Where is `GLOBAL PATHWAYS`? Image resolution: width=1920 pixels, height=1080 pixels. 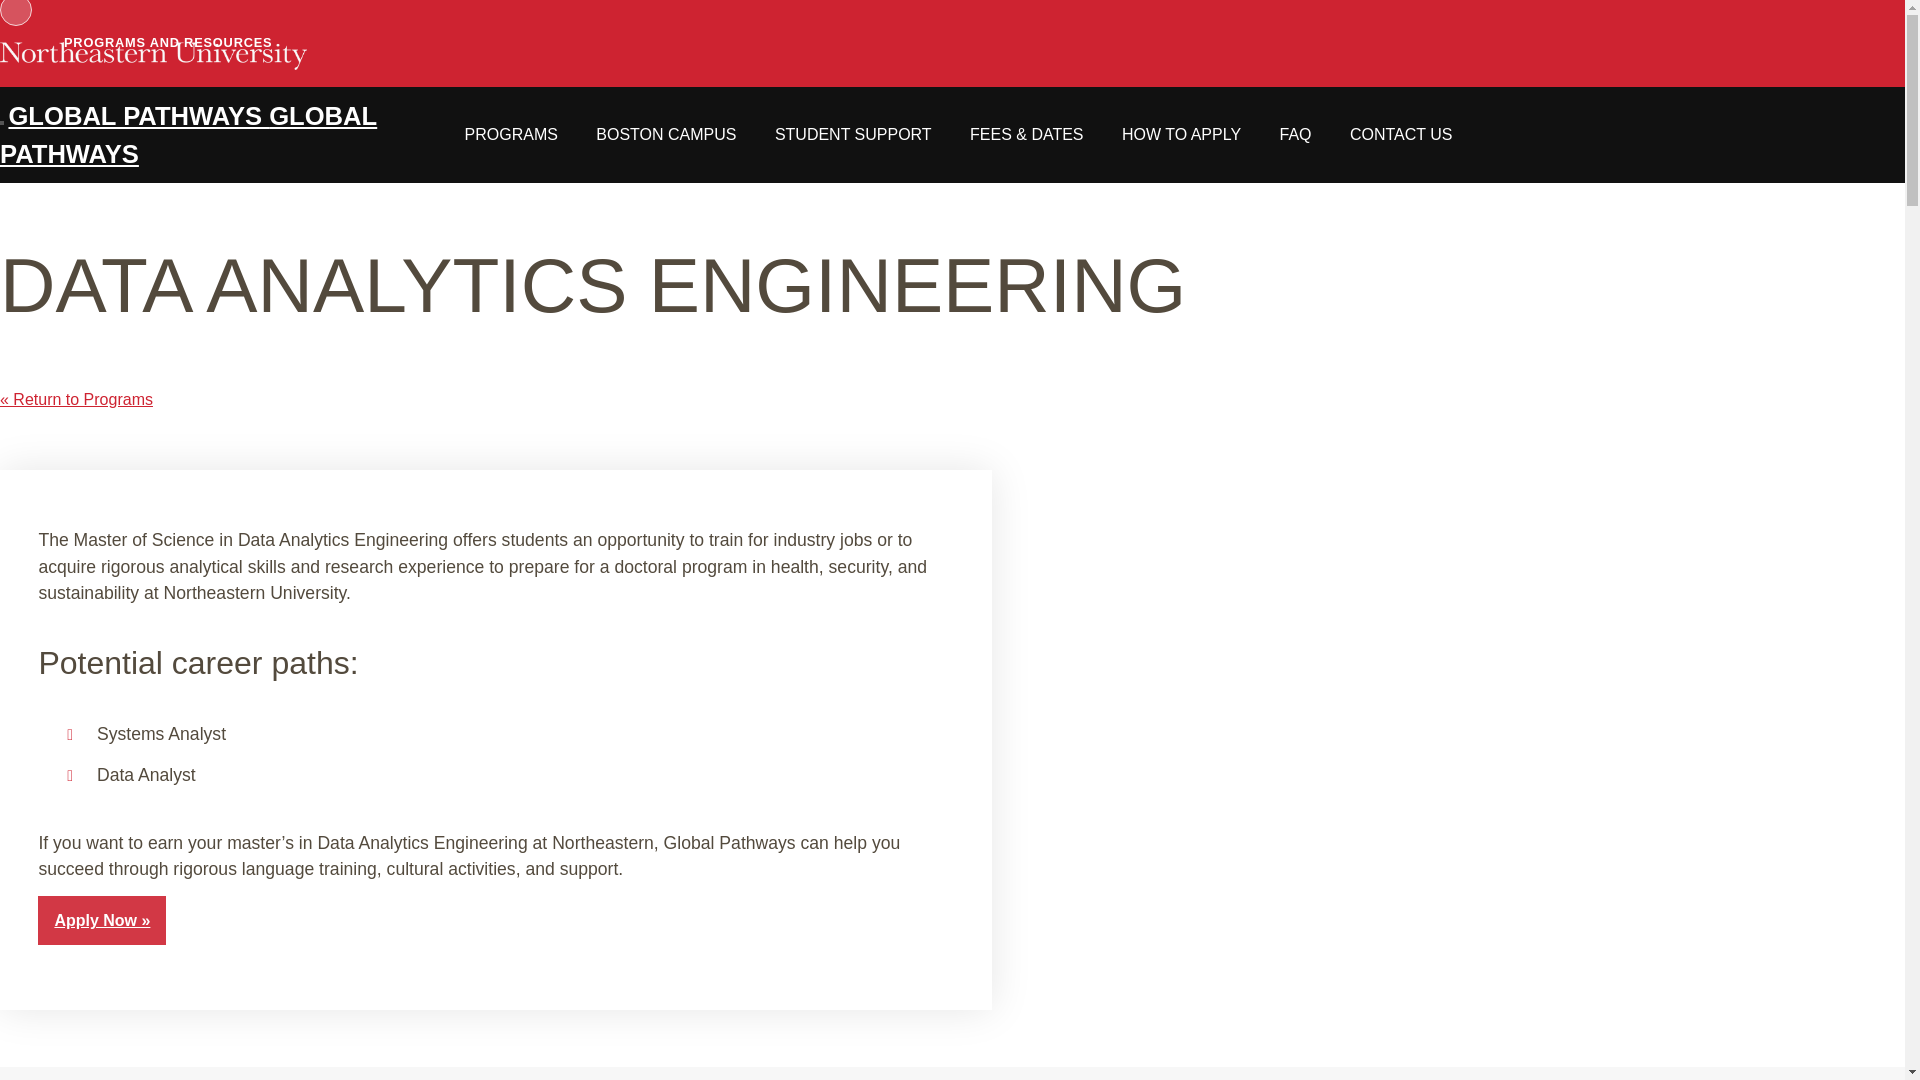
GLOBAL PATHWAYS is located at coordinates (138, 115).